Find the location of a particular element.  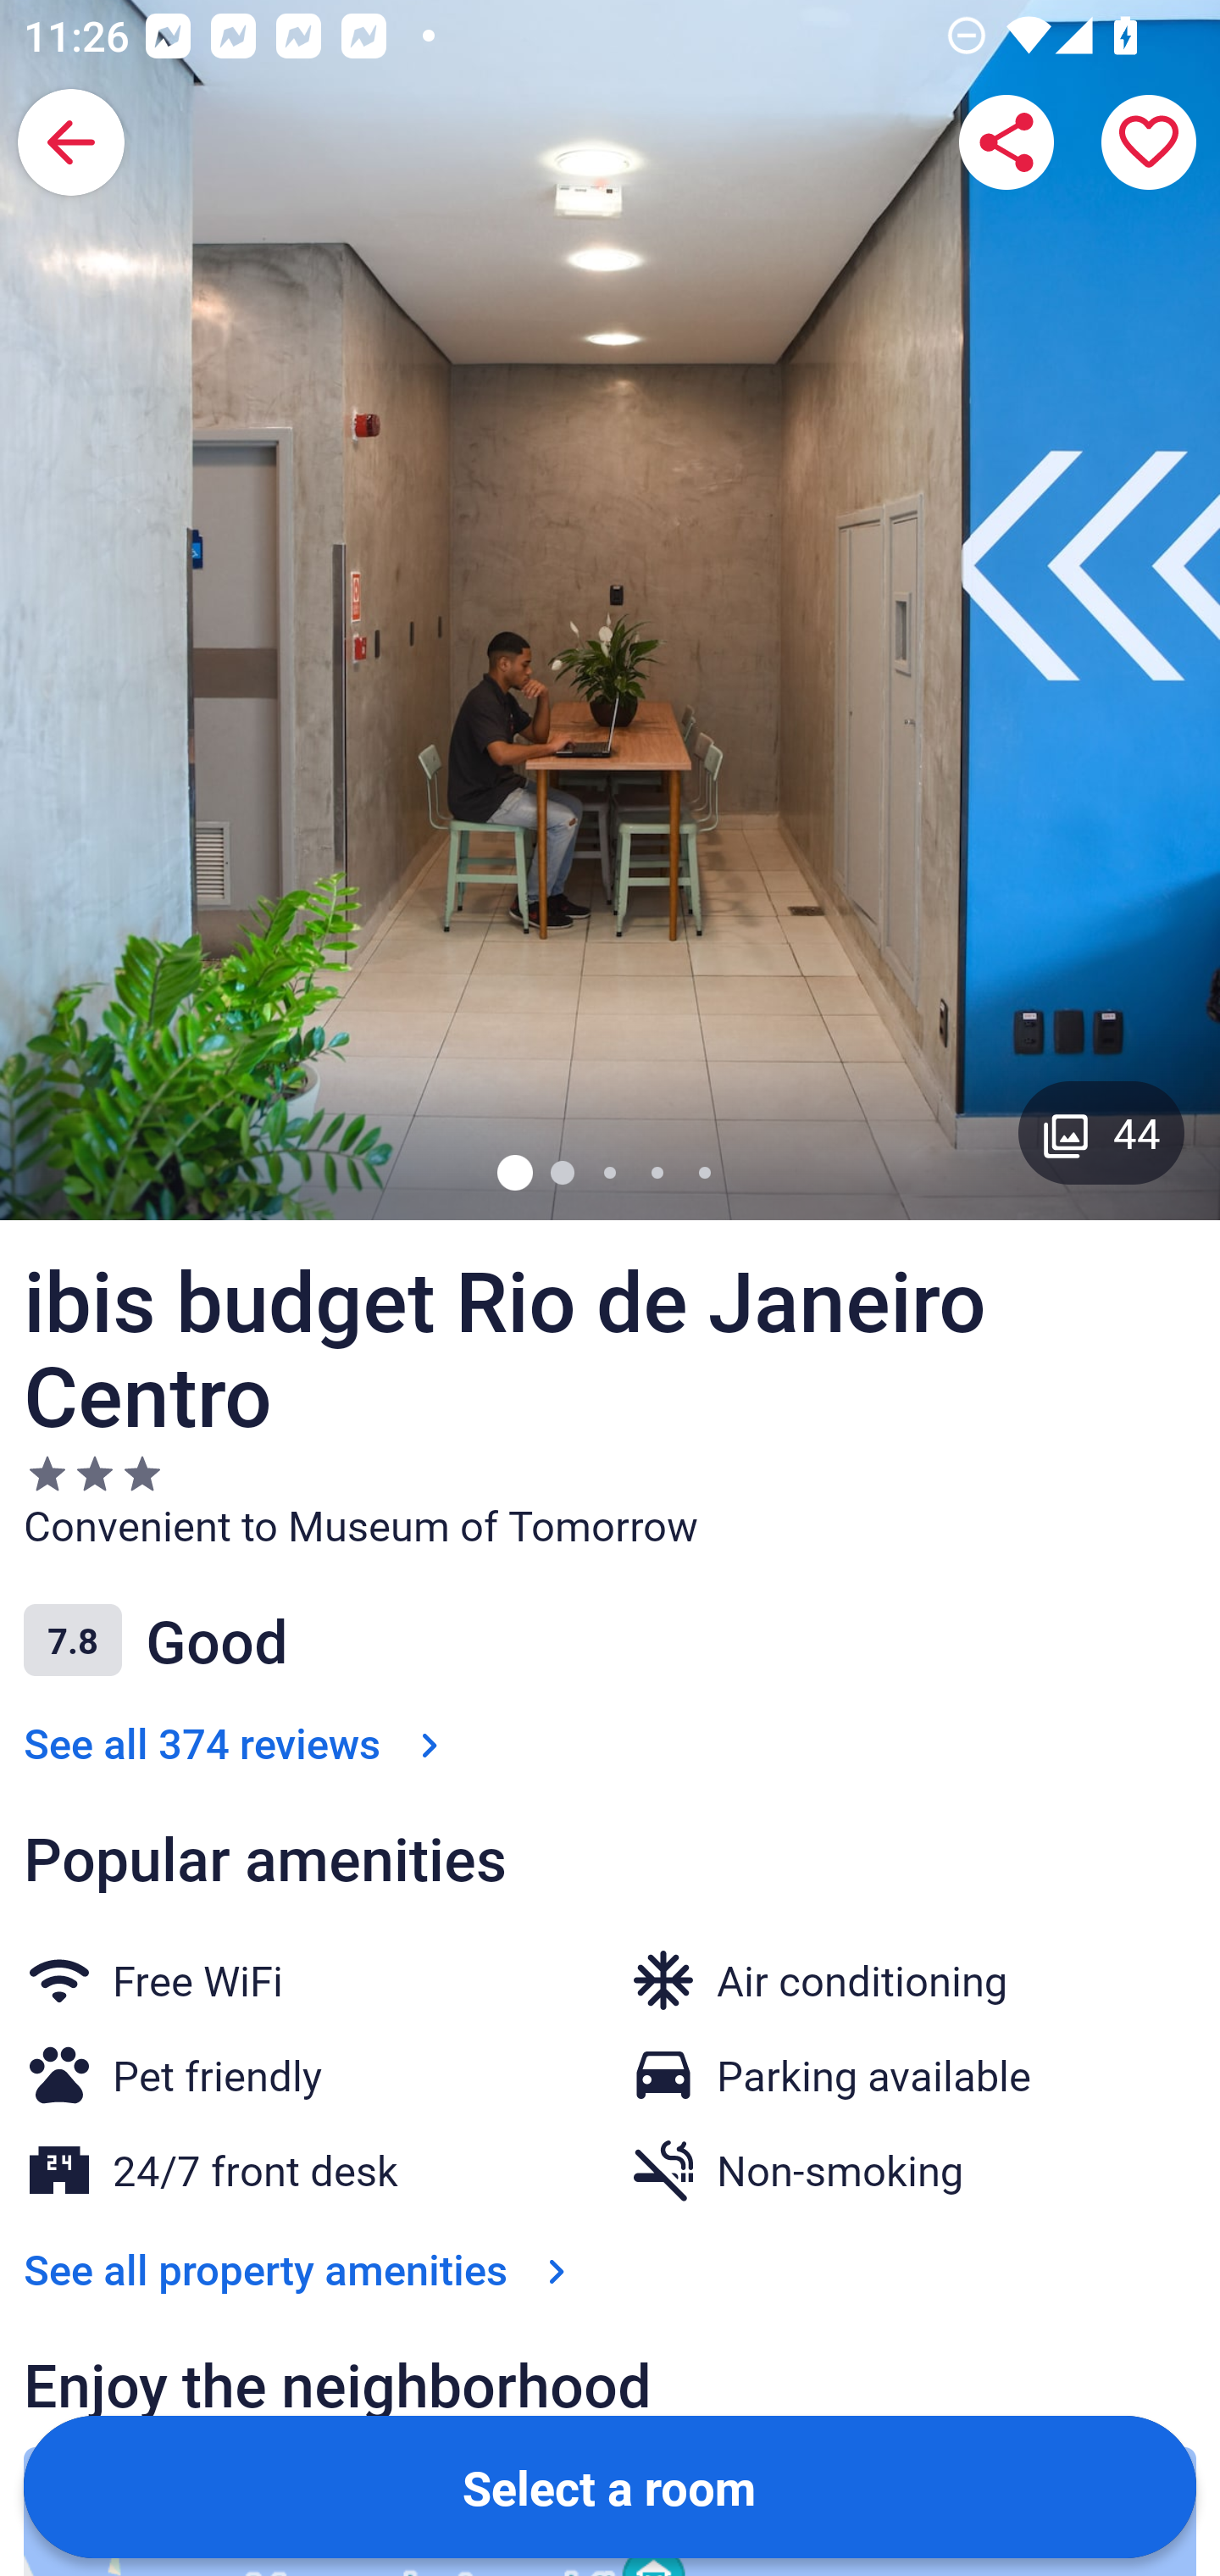

Select a room Button Select a room is located at coordinates (610, 2486).